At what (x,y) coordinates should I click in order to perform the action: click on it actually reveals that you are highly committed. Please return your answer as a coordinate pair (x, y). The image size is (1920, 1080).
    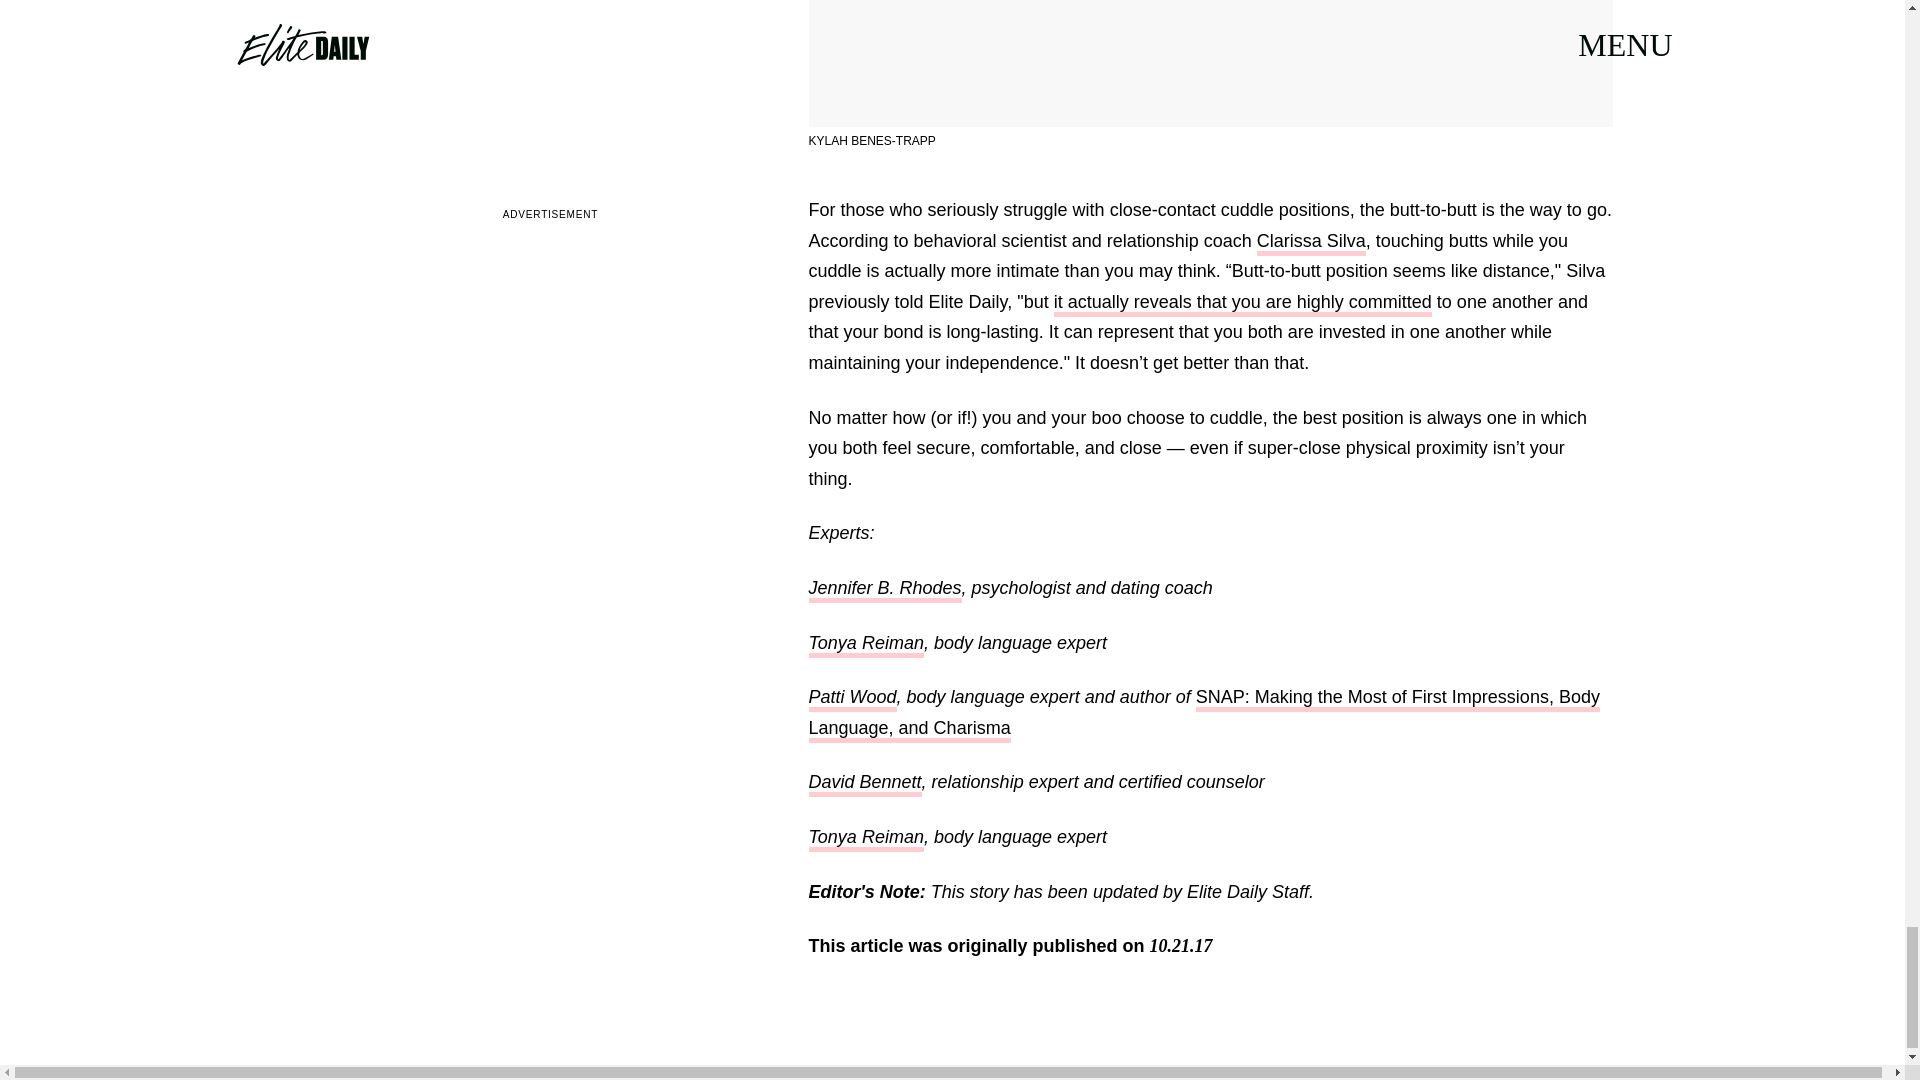
    Looking at the image, I should click on (1243, 304).